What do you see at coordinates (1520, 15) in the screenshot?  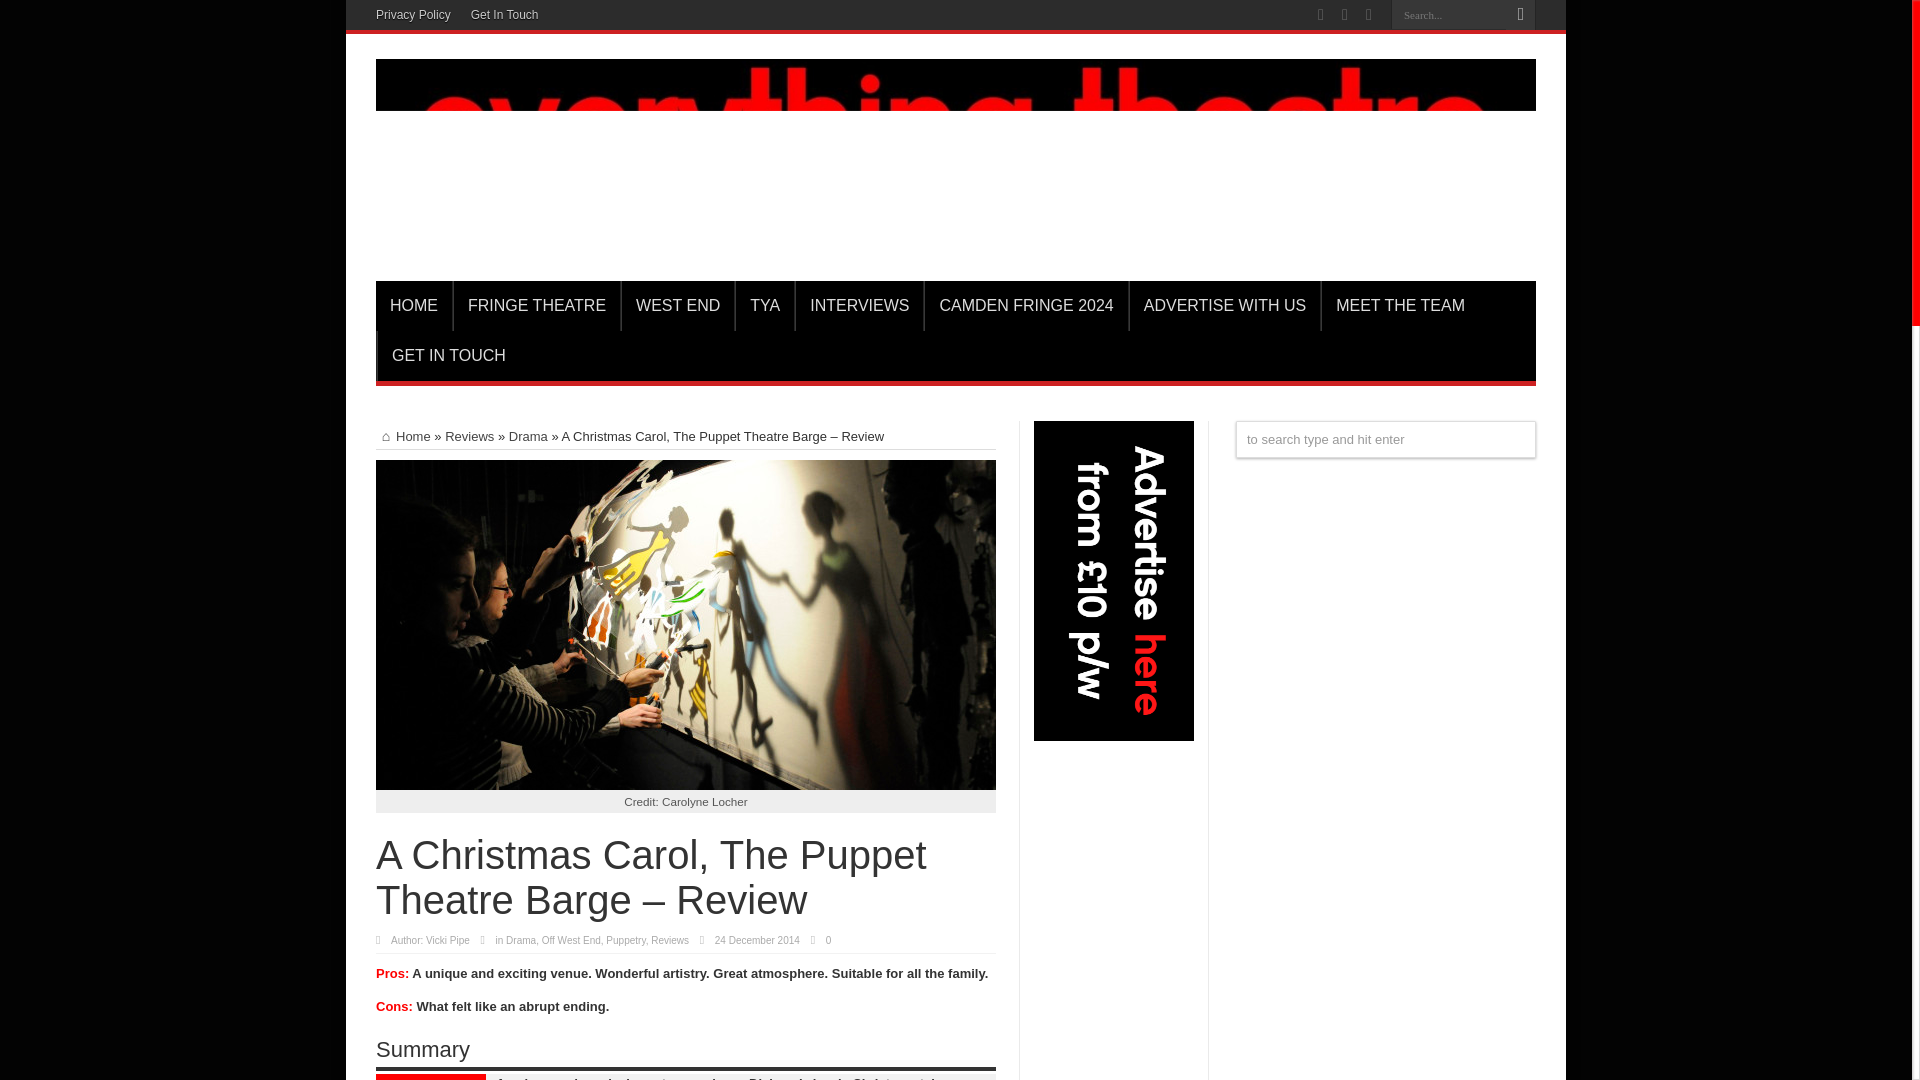 I see `Search` at bounding box center [1520, 15].